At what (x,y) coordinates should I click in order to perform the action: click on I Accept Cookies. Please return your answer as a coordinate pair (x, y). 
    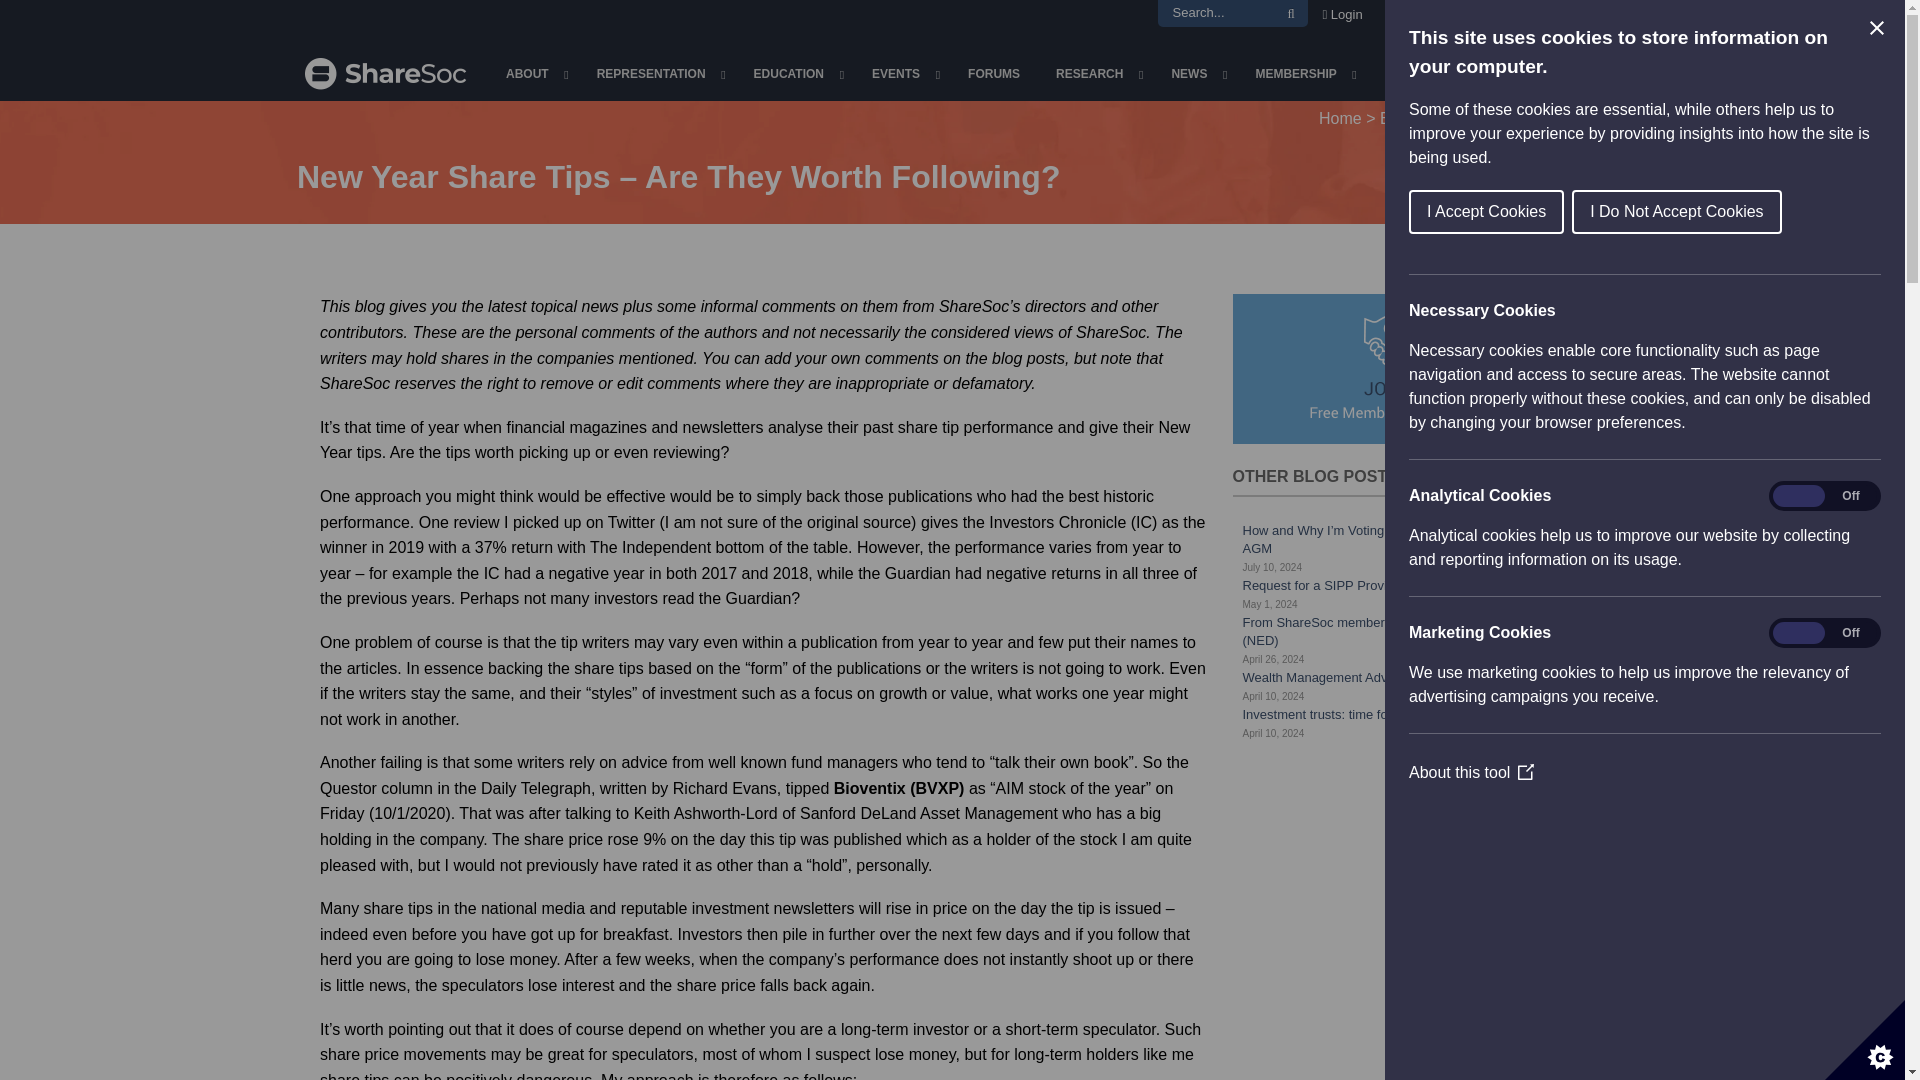
    Looking at the image, I should click on (1748, 212).